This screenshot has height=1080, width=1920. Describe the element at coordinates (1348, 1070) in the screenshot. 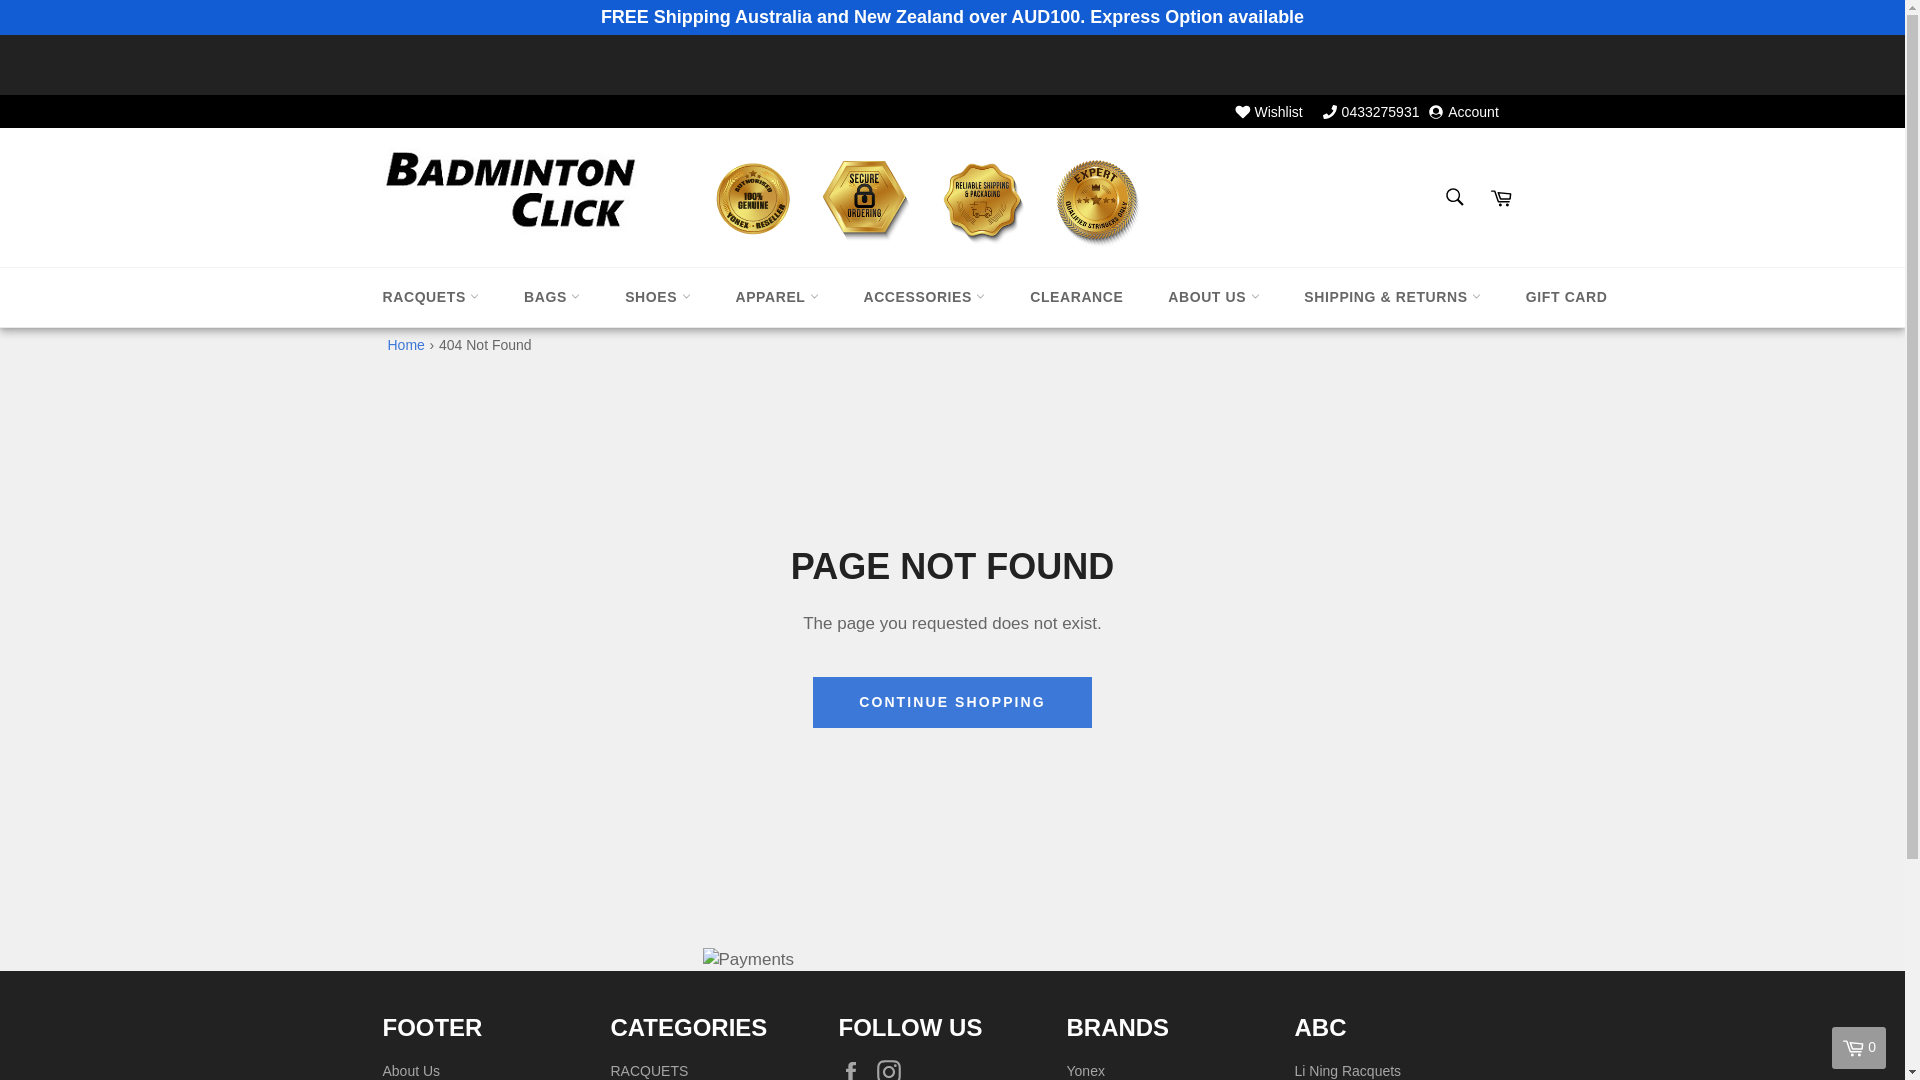

I see `LI NING Badminton Racquets` at that location.